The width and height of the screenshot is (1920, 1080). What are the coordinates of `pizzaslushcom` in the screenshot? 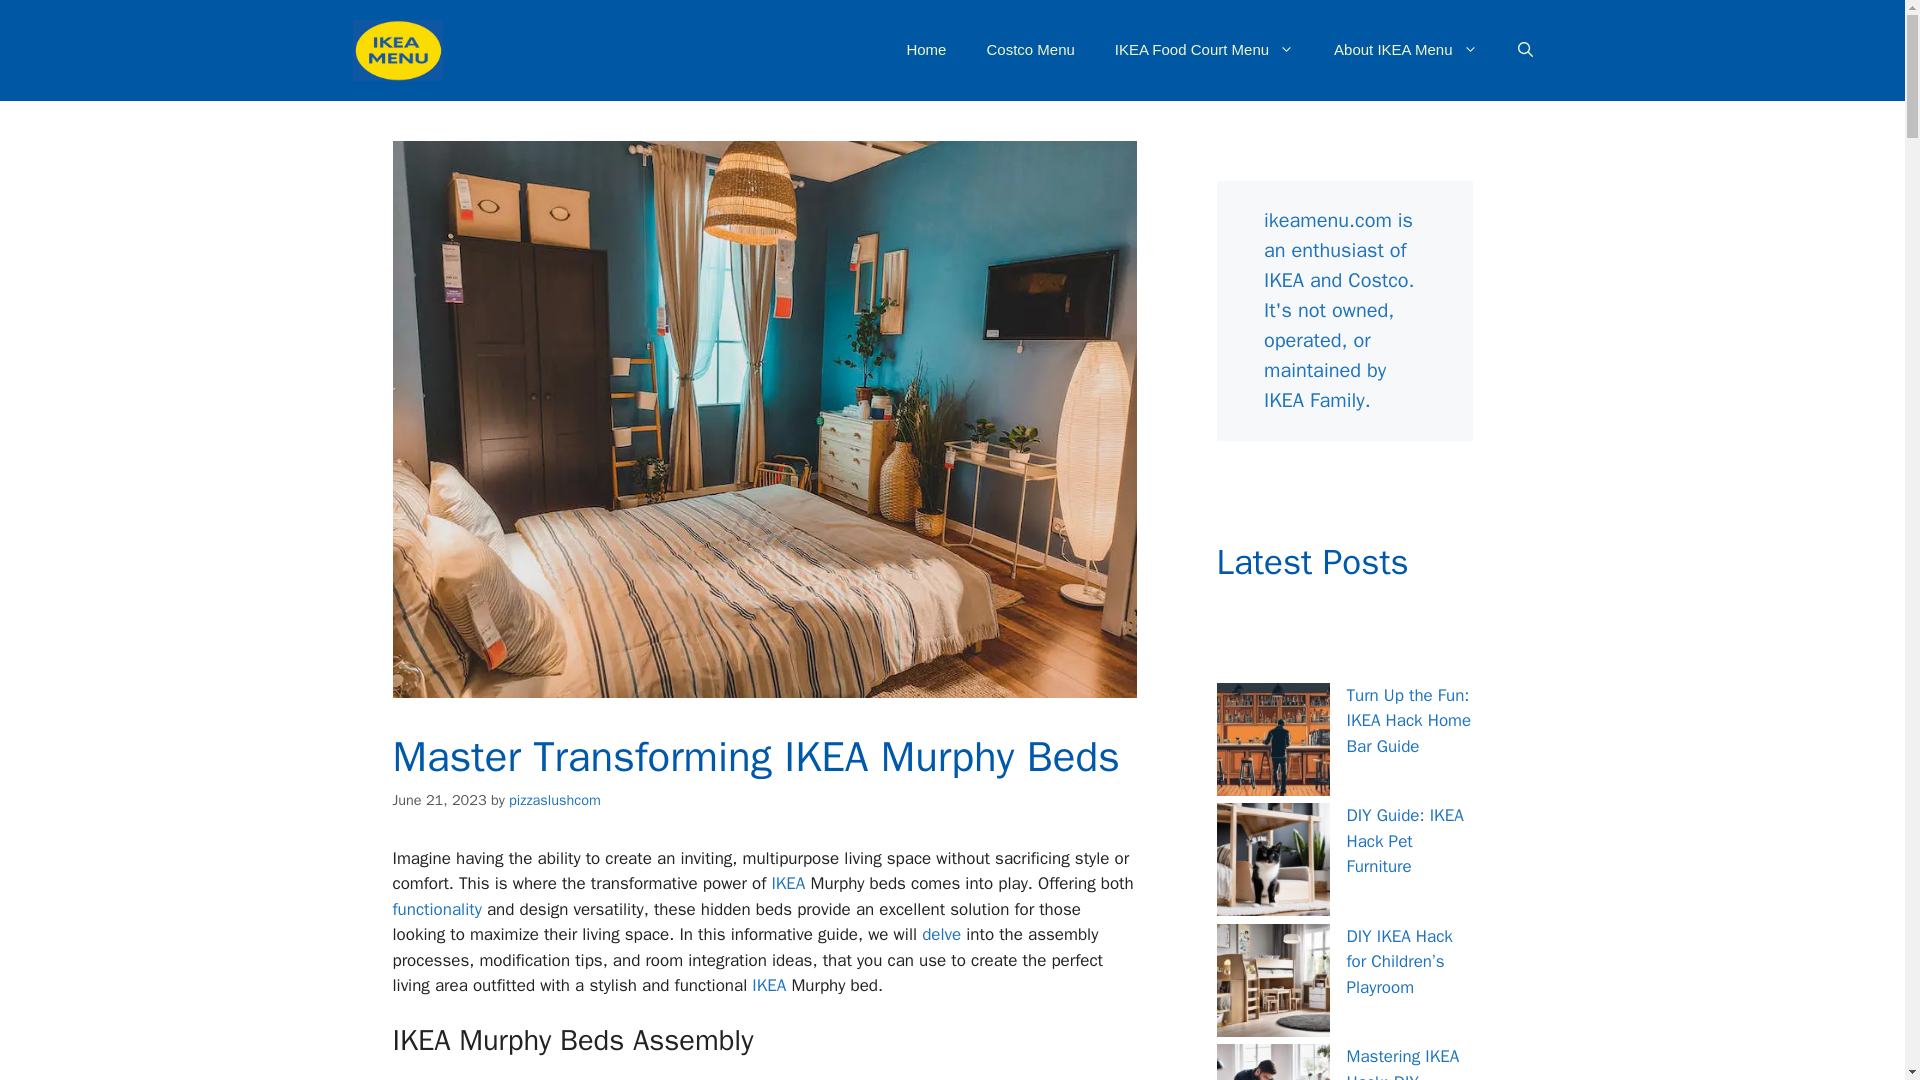 It's located at (554, 799).